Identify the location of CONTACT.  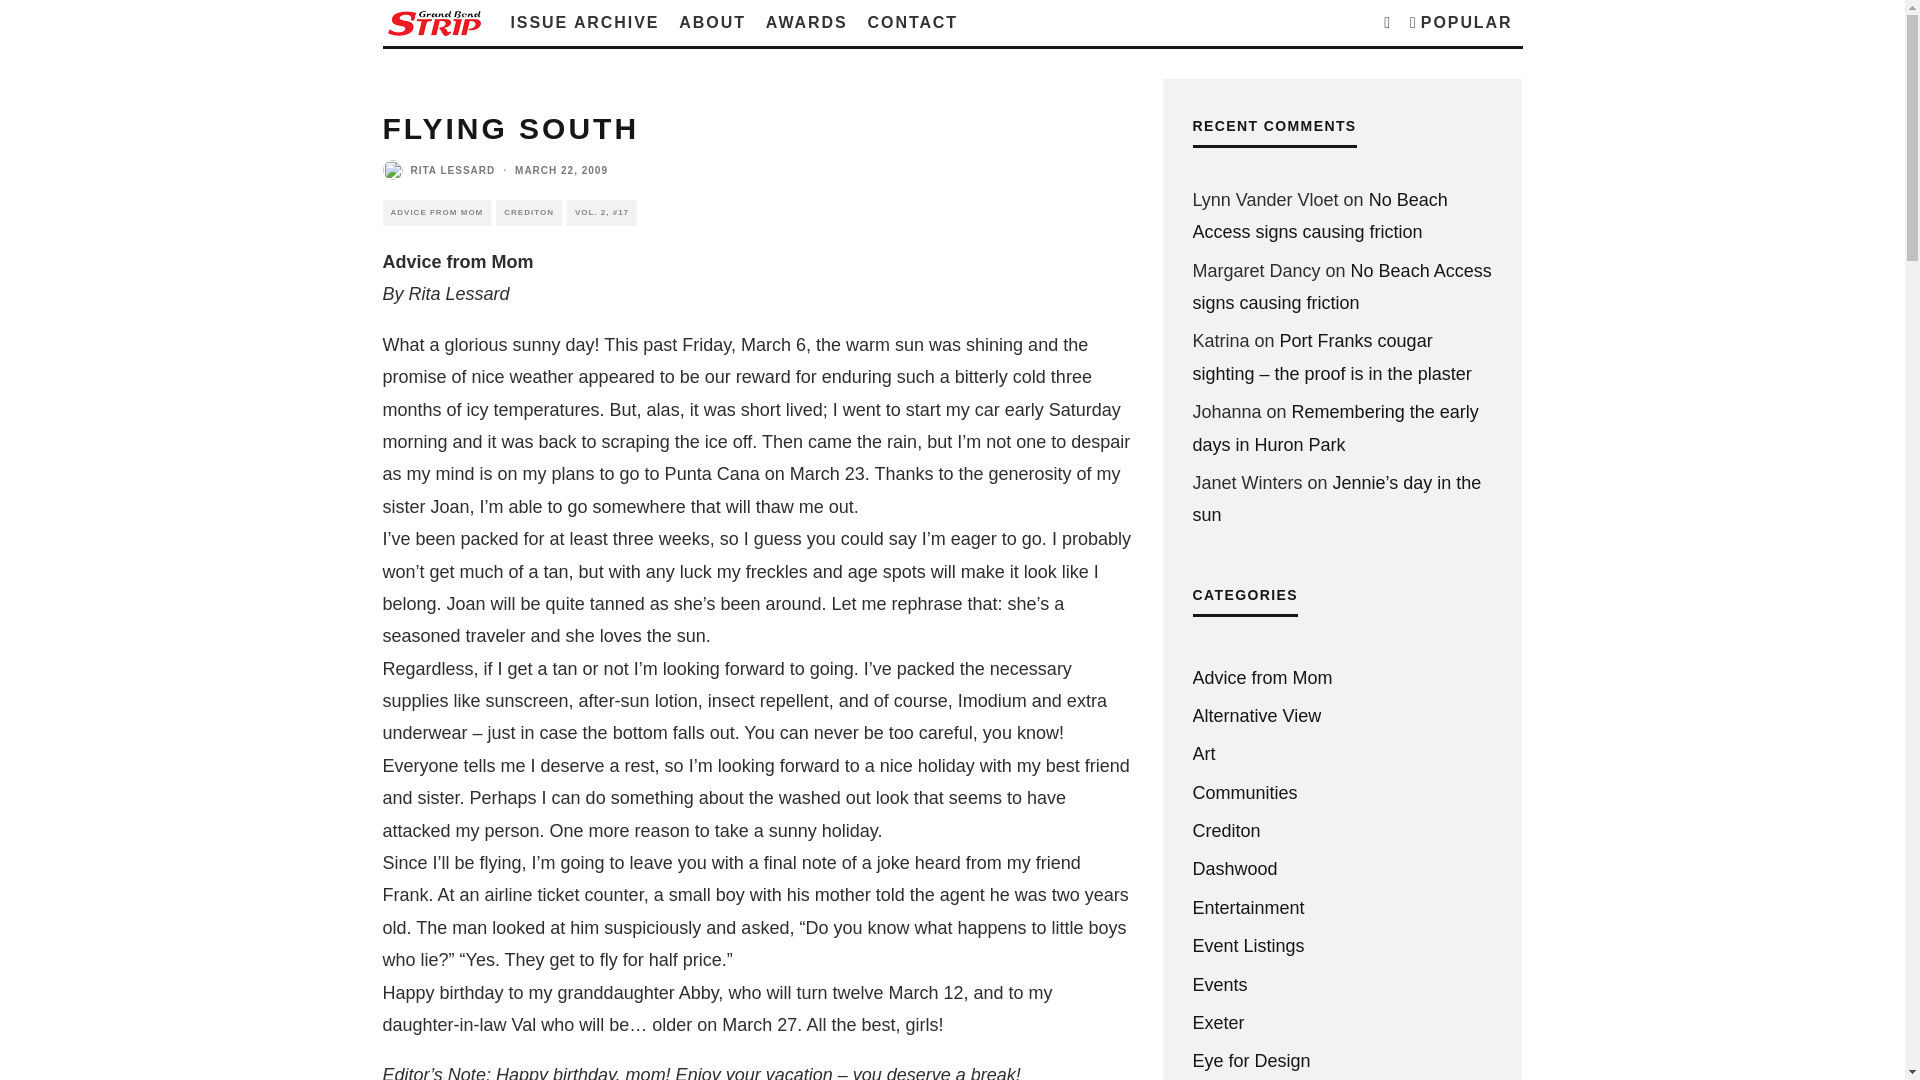
(912, 23).